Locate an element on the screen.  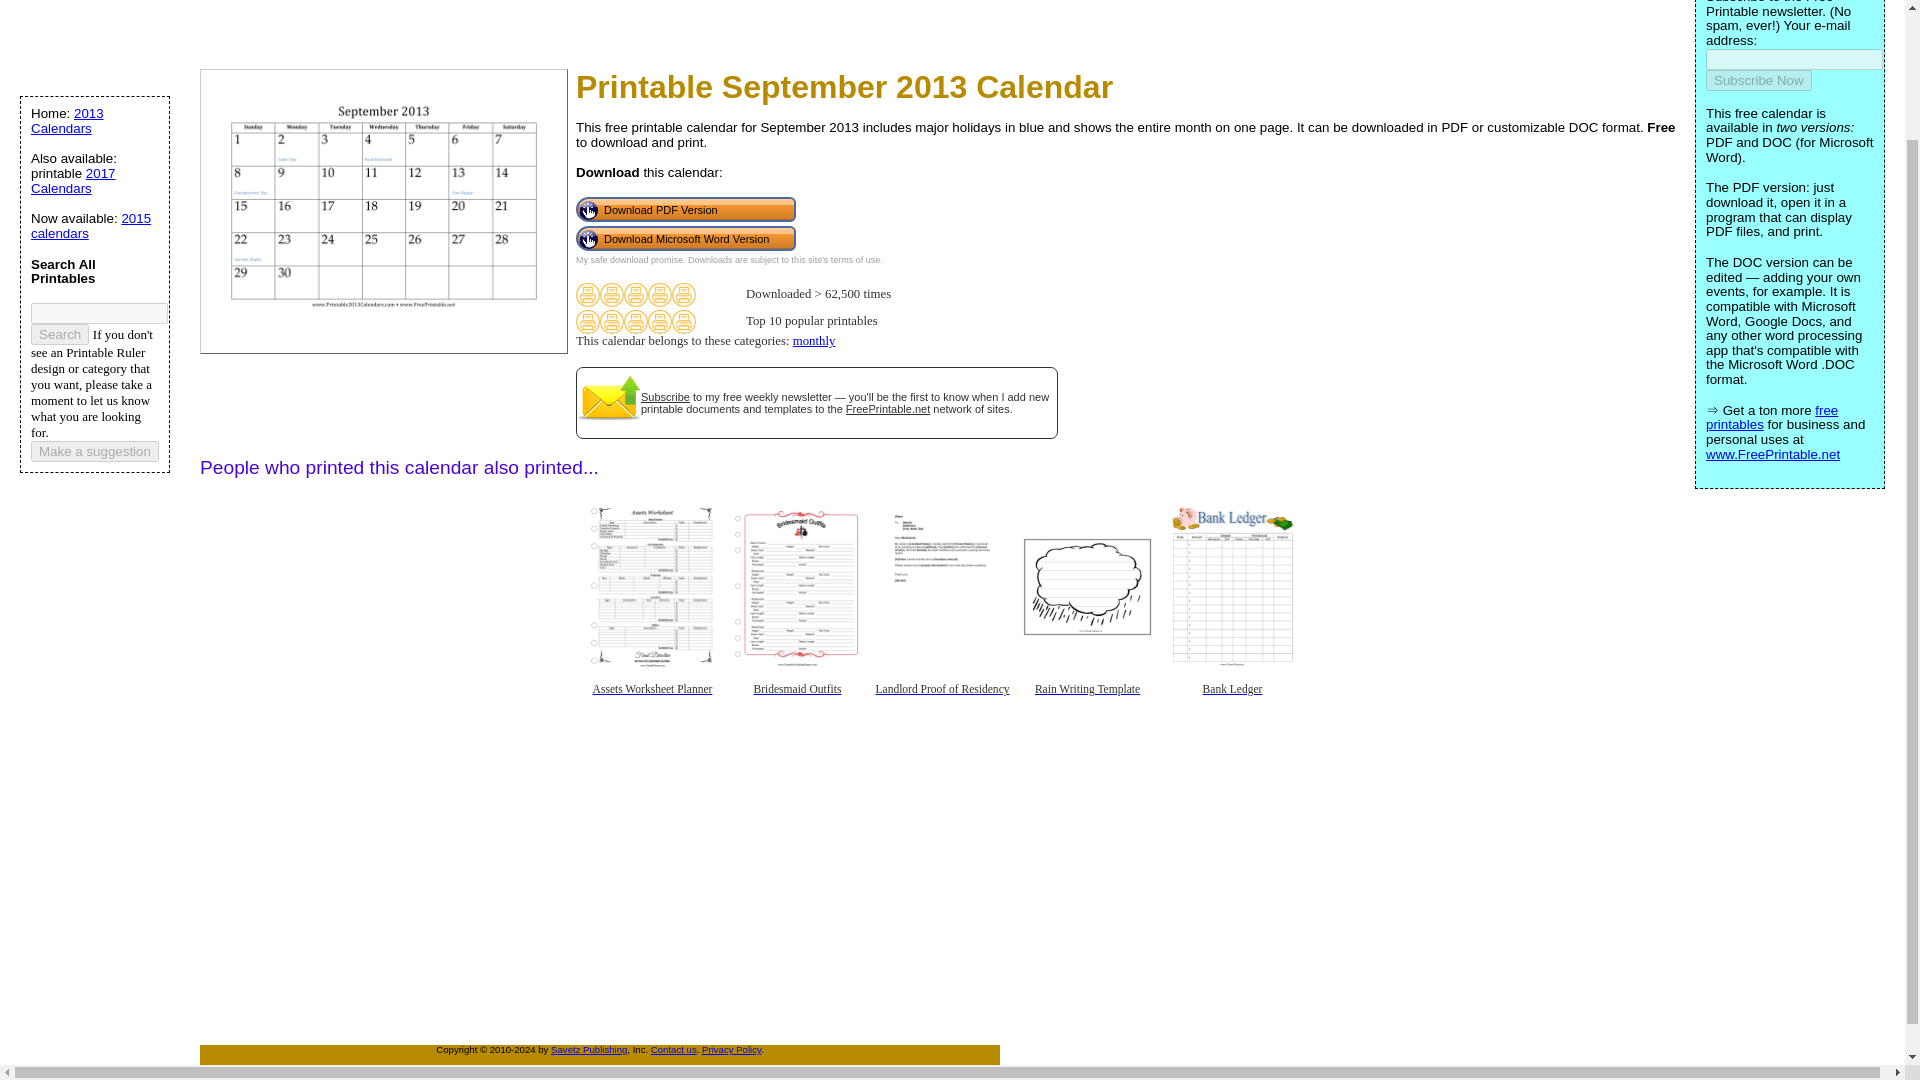
Advertisement is located at coordinates (373, 30).